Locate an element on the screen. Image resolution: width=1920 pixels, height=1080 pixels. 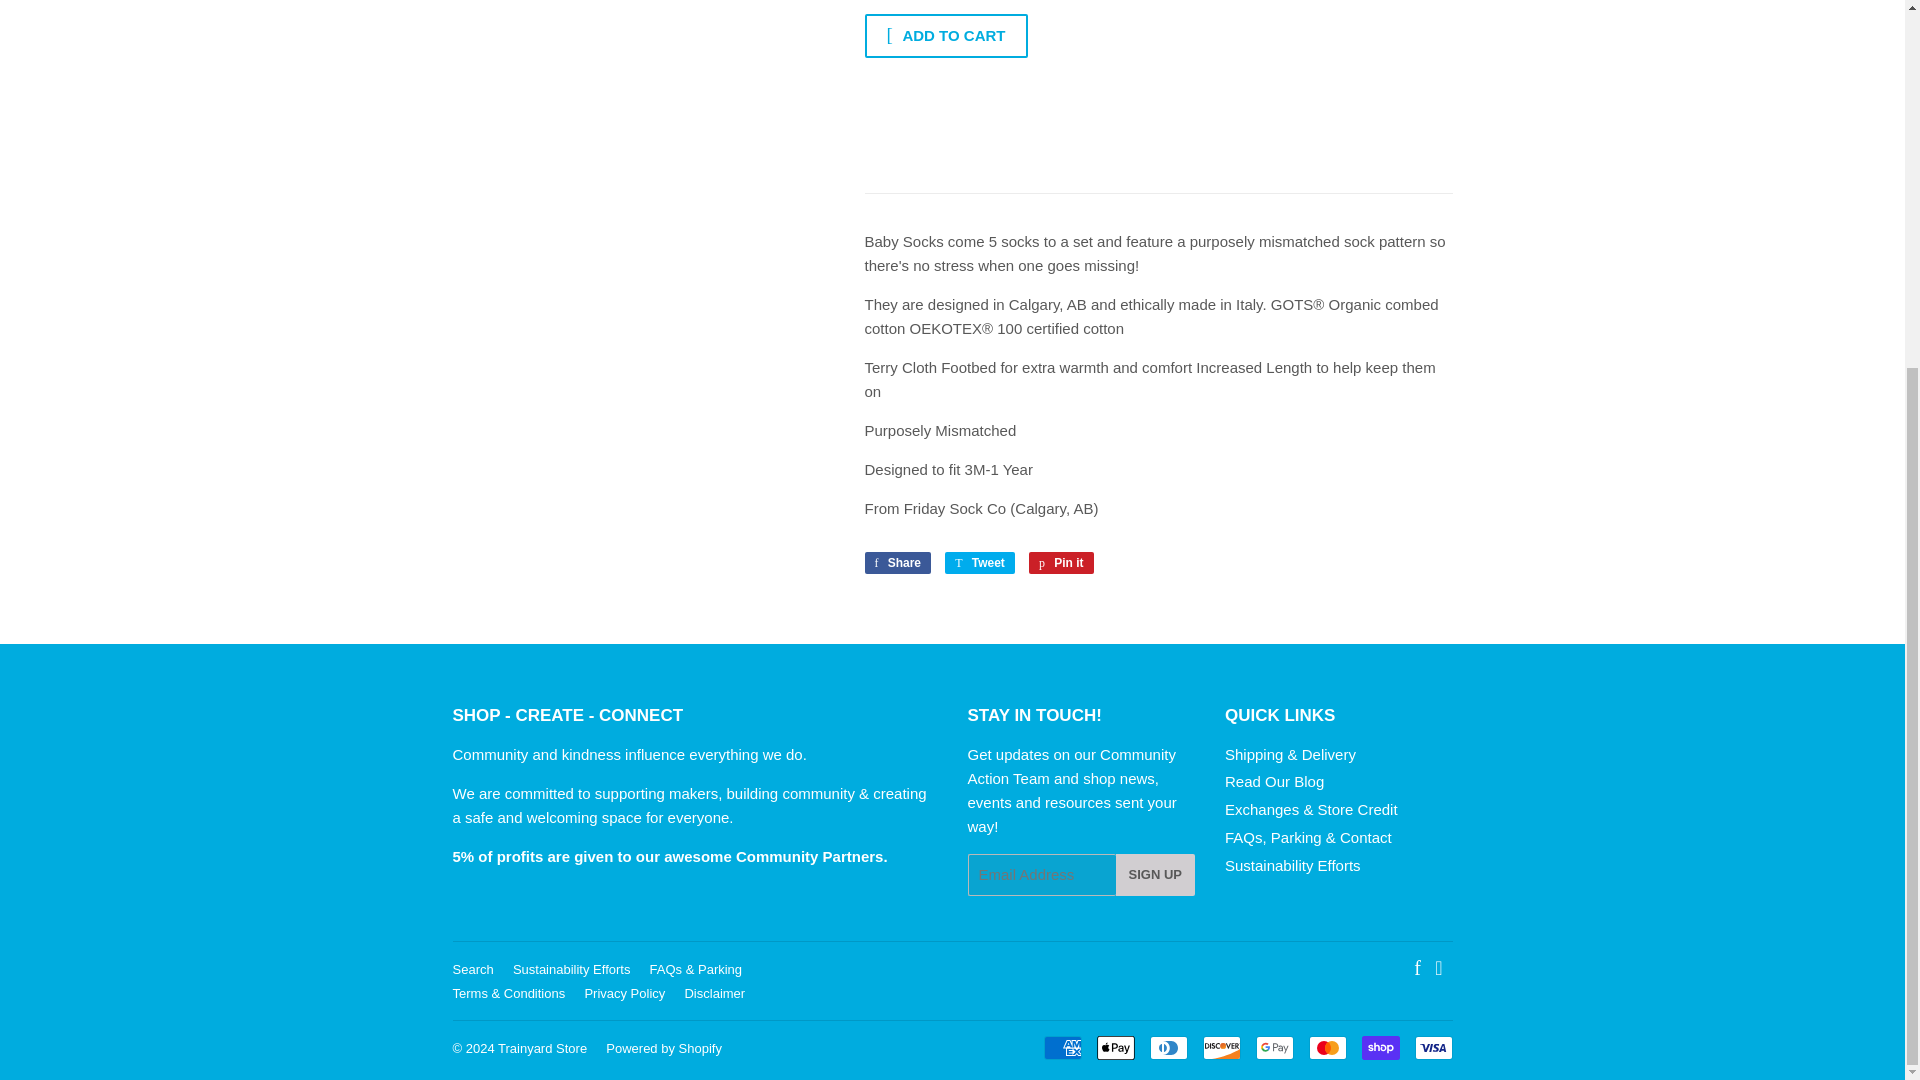
Shop Pay is located at coordinates (1380, 1047).